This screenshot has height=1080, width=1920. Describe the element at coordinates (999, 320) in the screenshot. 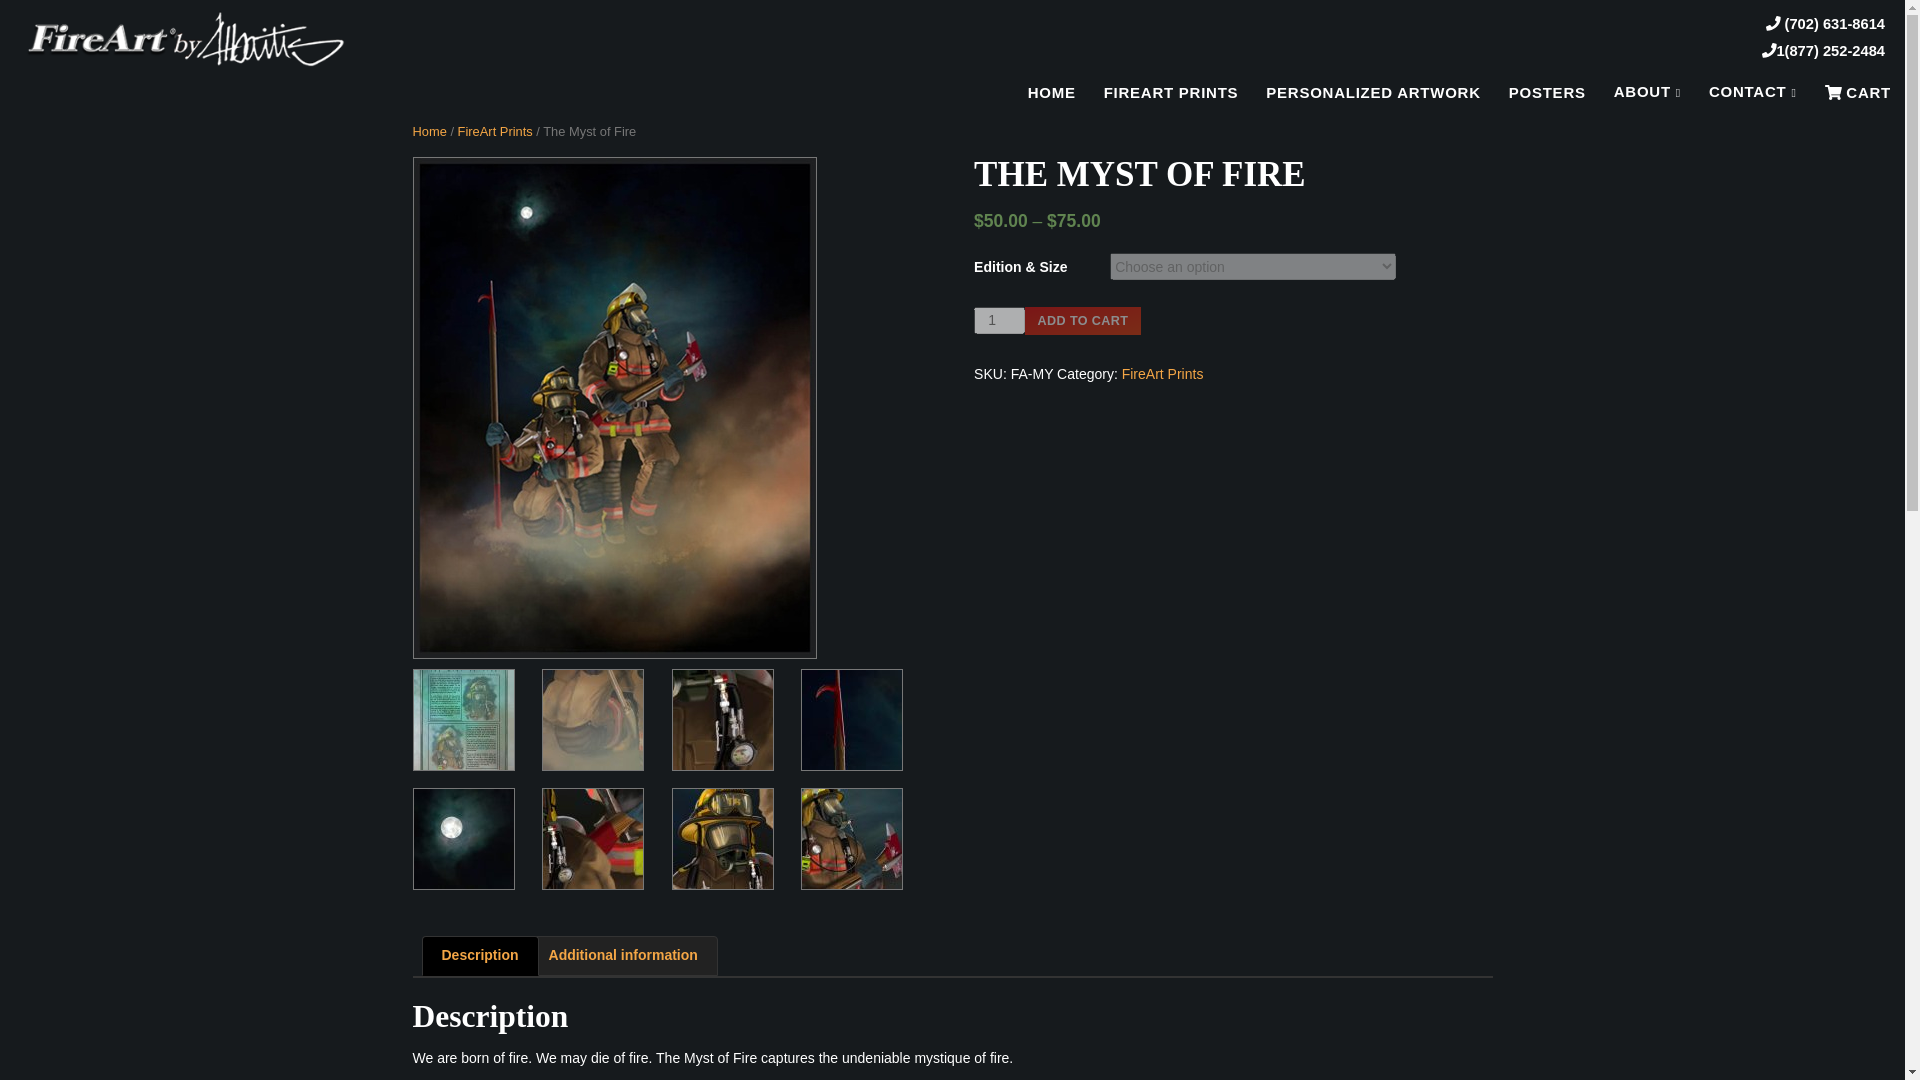

I see `Qty` at that location.